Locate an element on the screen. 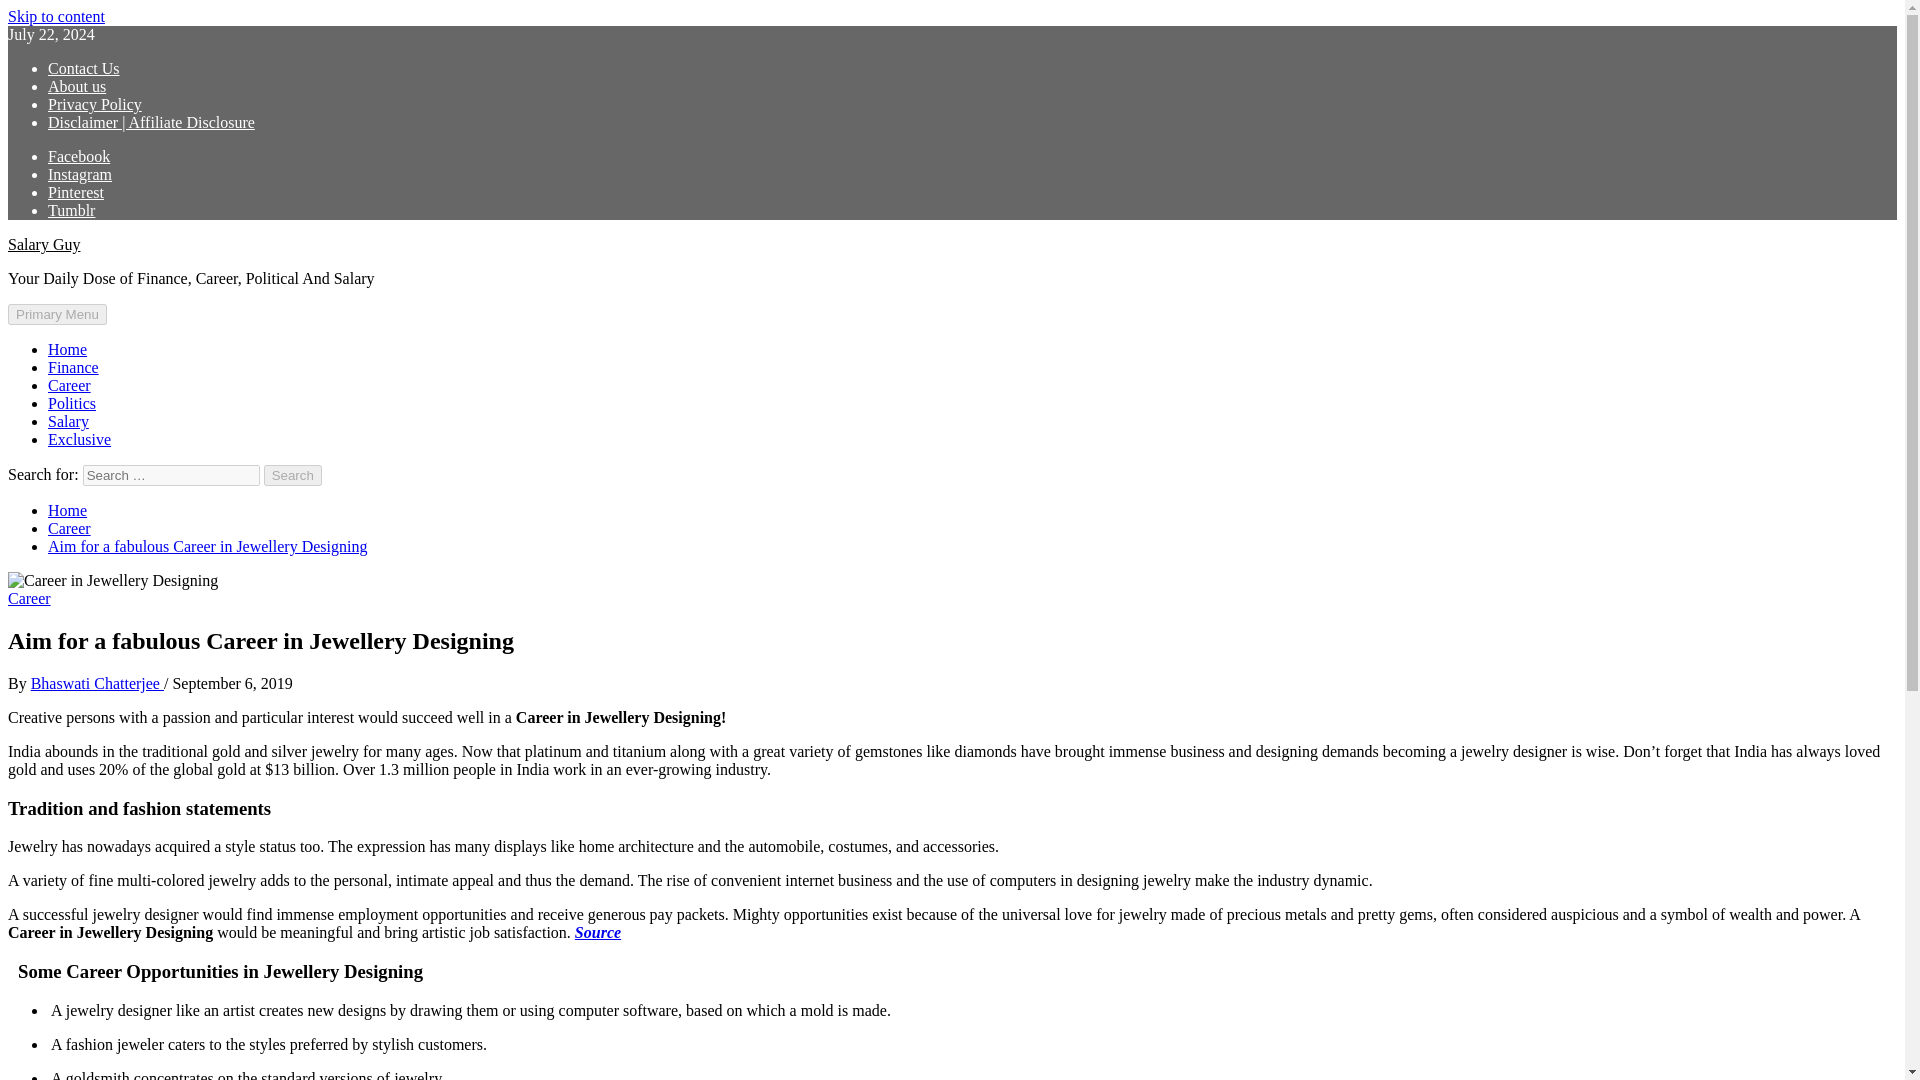 The image size is (1920, 1080). Exclusive is located at coordinates (80, 439).